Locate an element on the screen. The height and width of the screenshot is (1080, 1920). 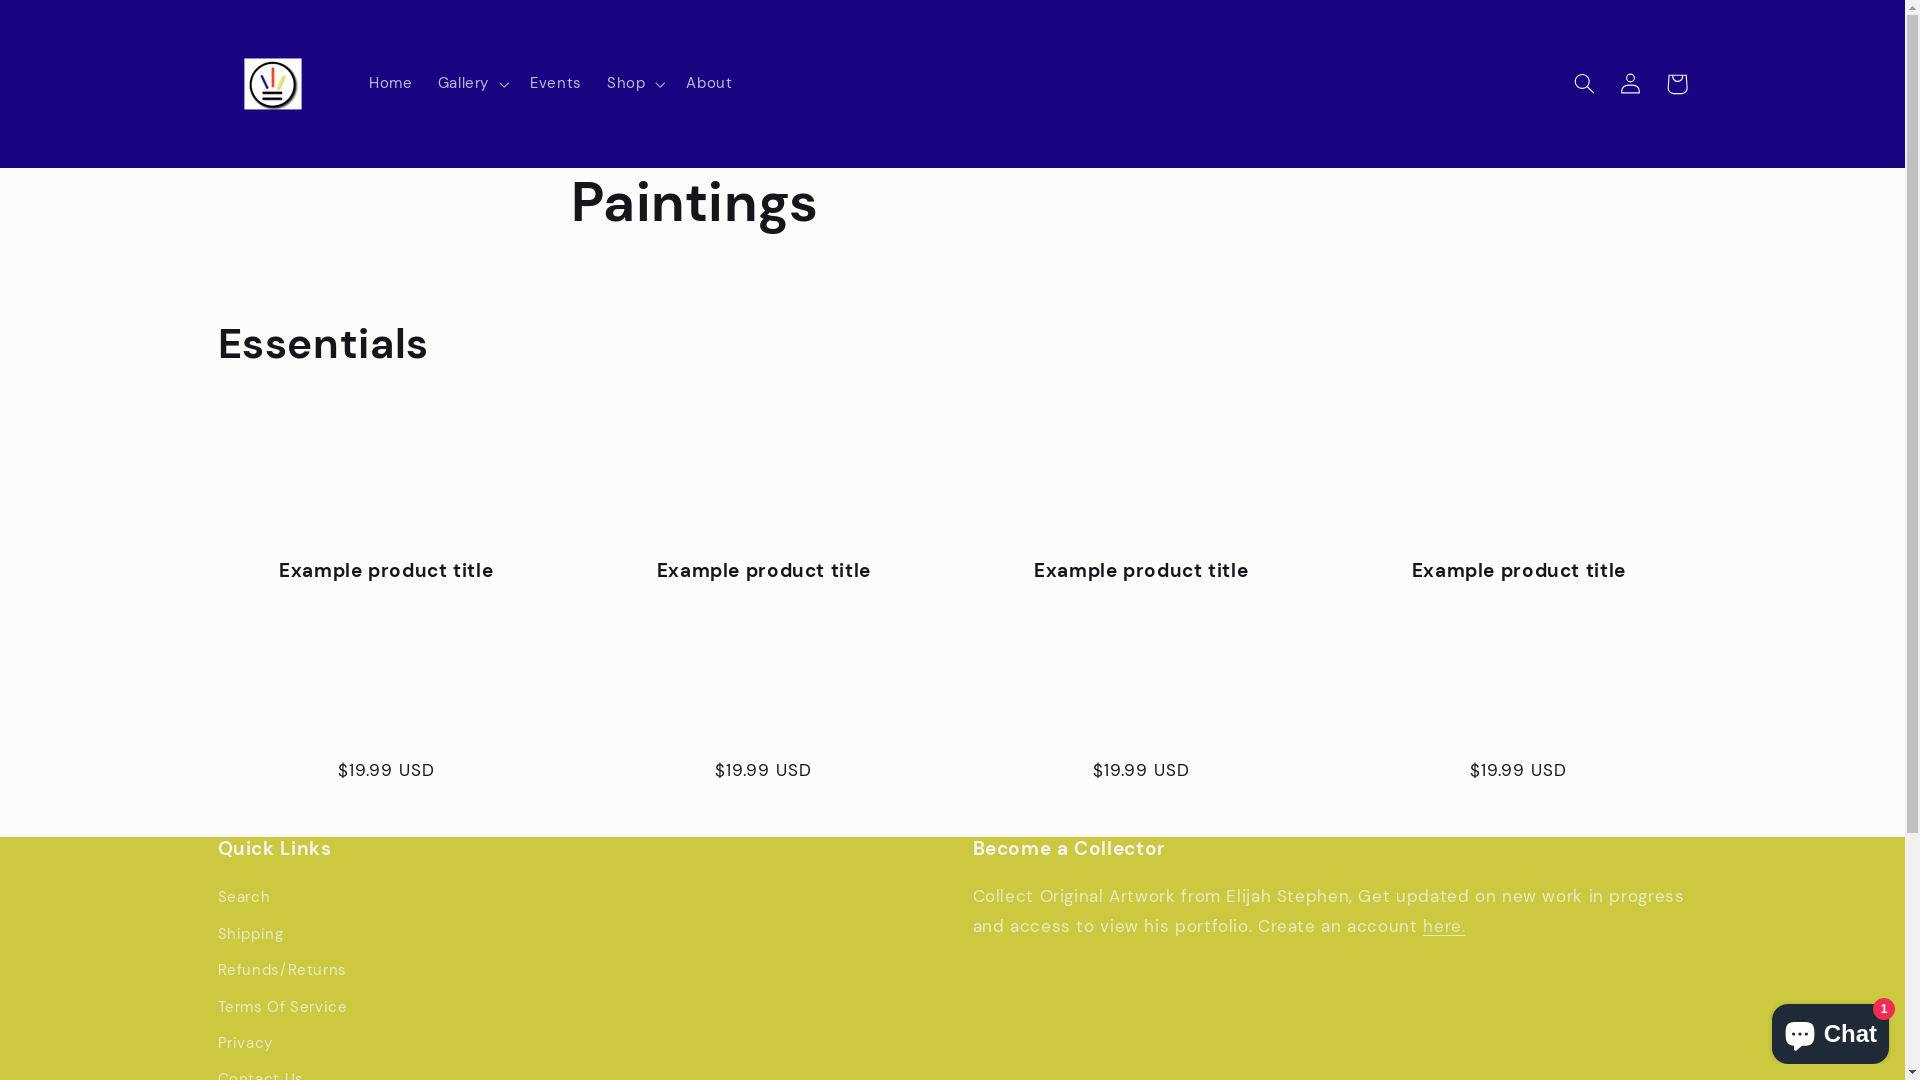
Log in is located at coordinates (1631, 84).